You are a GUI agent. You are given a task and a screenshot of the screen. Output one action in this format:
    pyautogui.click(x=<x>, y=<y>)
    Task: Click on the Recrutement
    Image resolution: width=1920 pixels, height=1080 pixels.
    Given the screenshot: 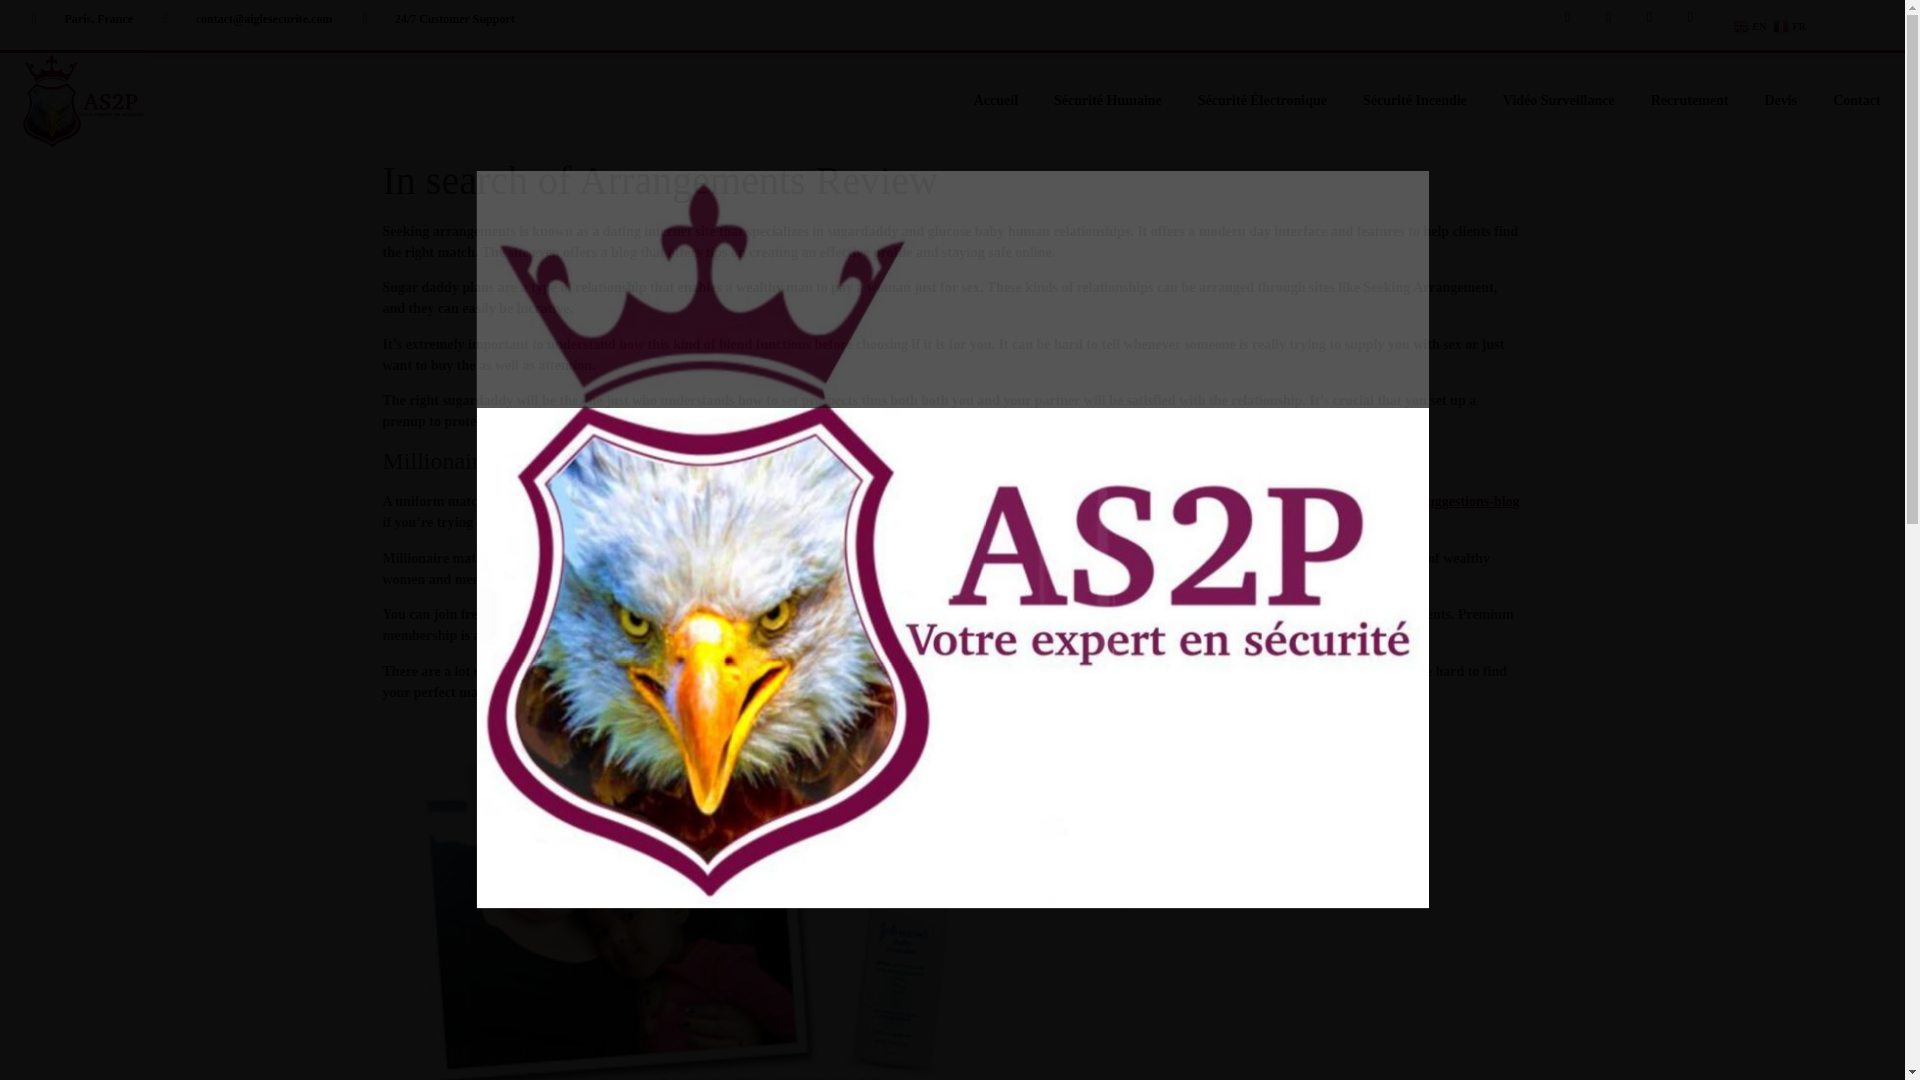 What is the action you would take?
    pyautogui.click(x=1690, y=100)
    